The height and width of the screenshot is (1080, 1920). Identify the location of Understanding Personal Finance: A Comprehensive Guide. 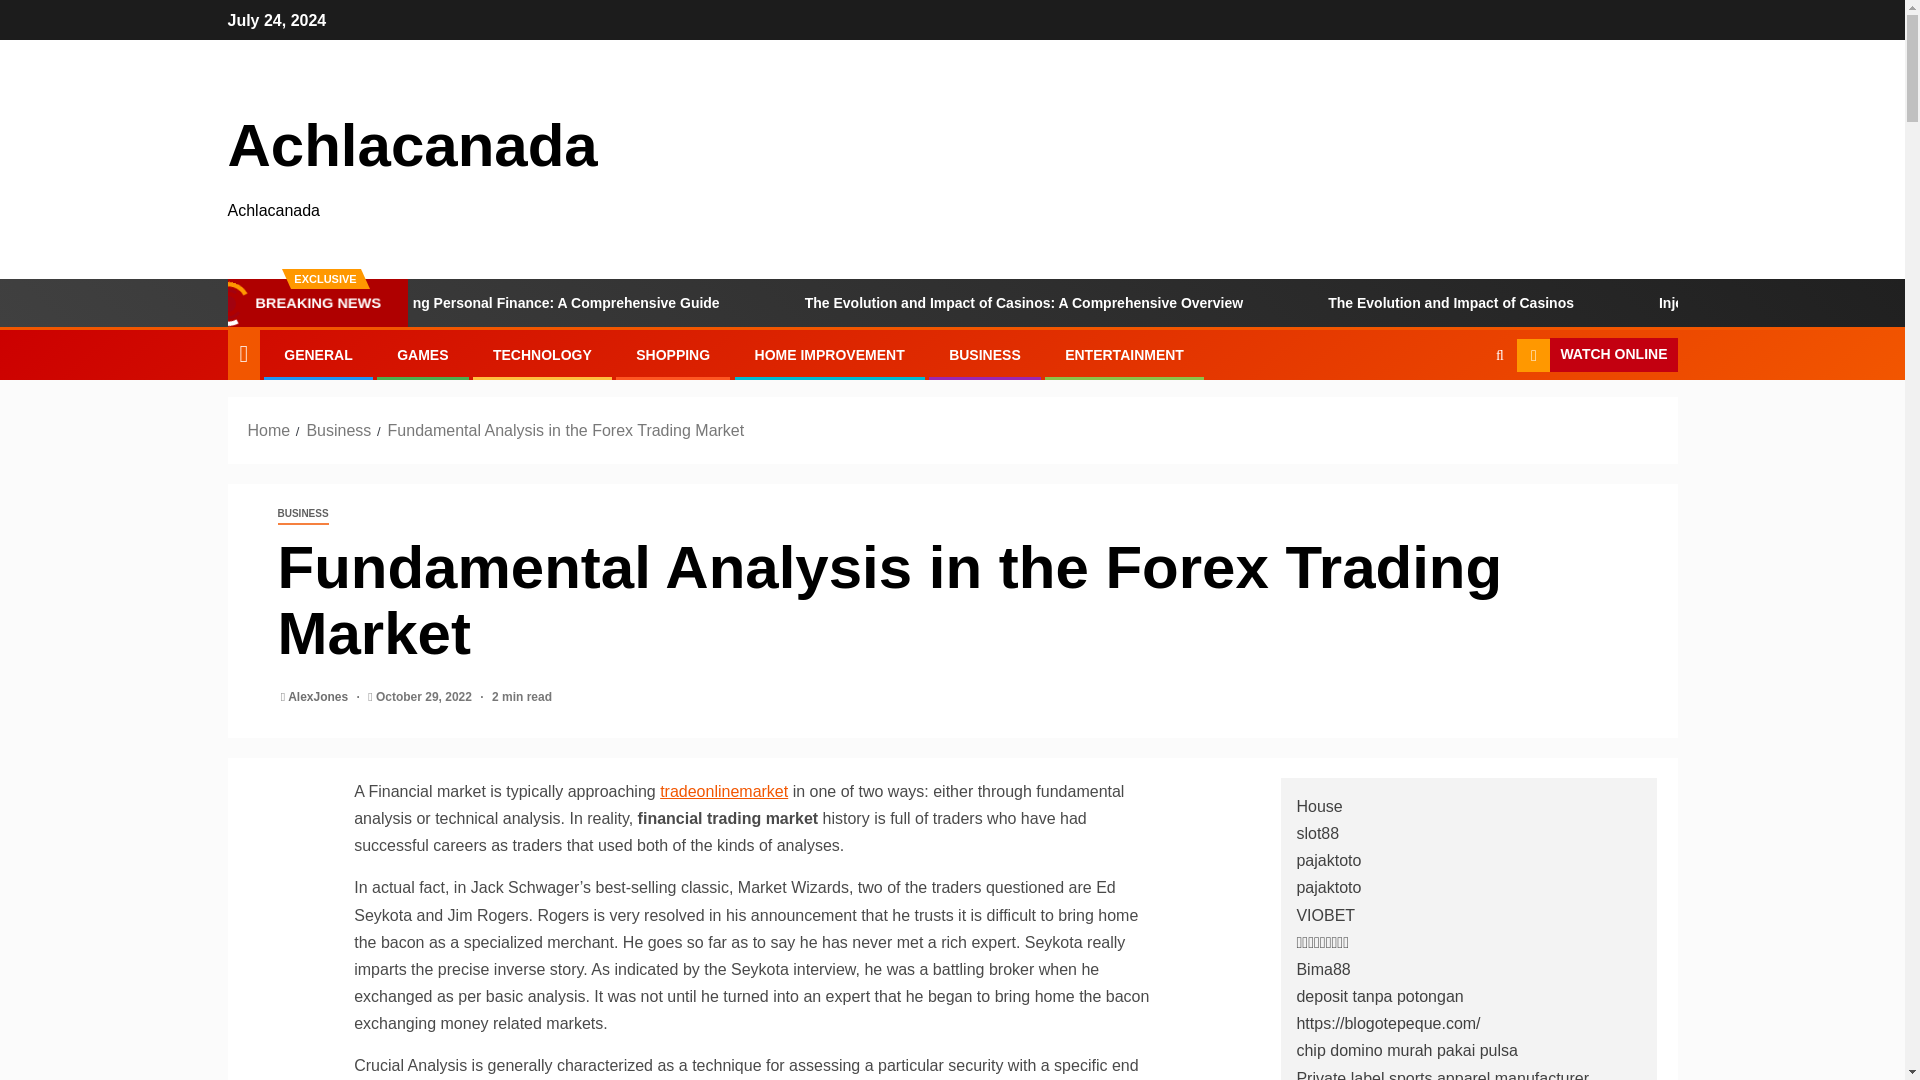
(646, 302).